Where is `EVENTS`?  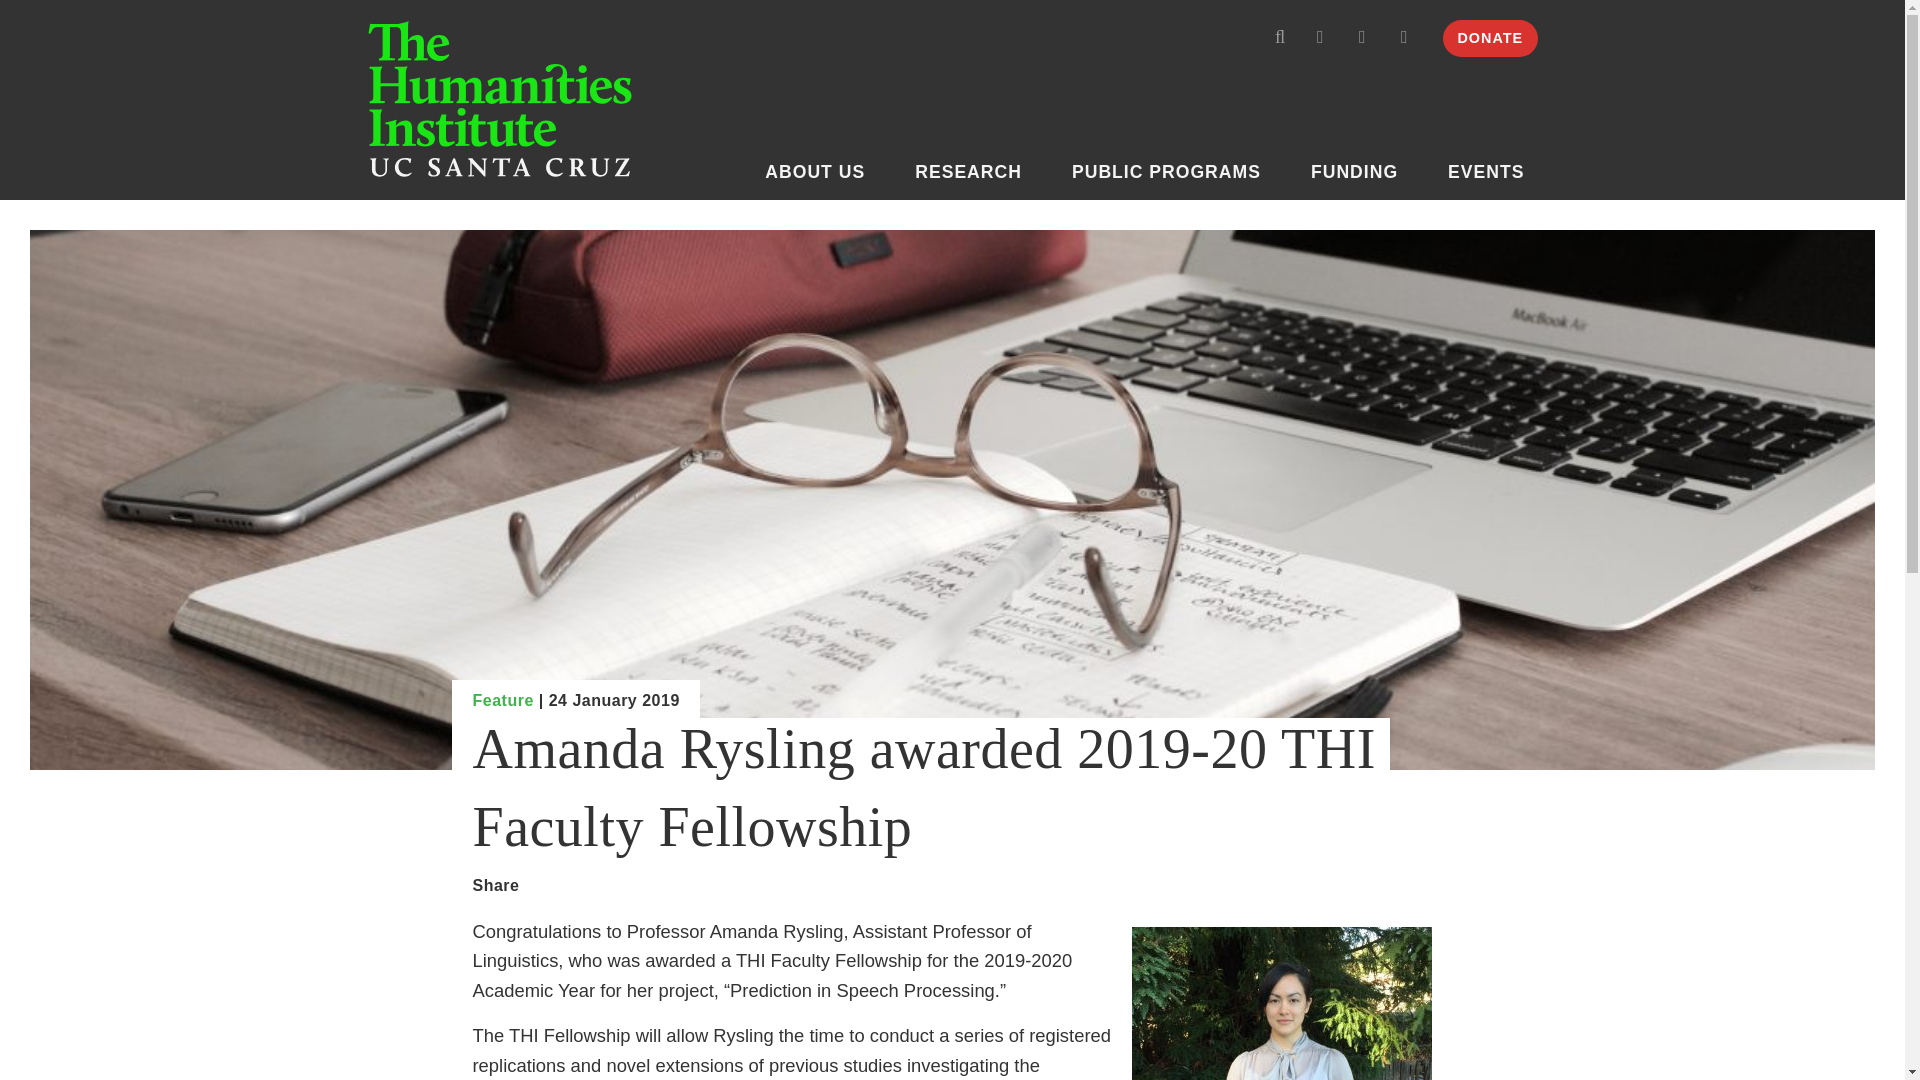
EVENTS is located at coordinates (1494, 176).